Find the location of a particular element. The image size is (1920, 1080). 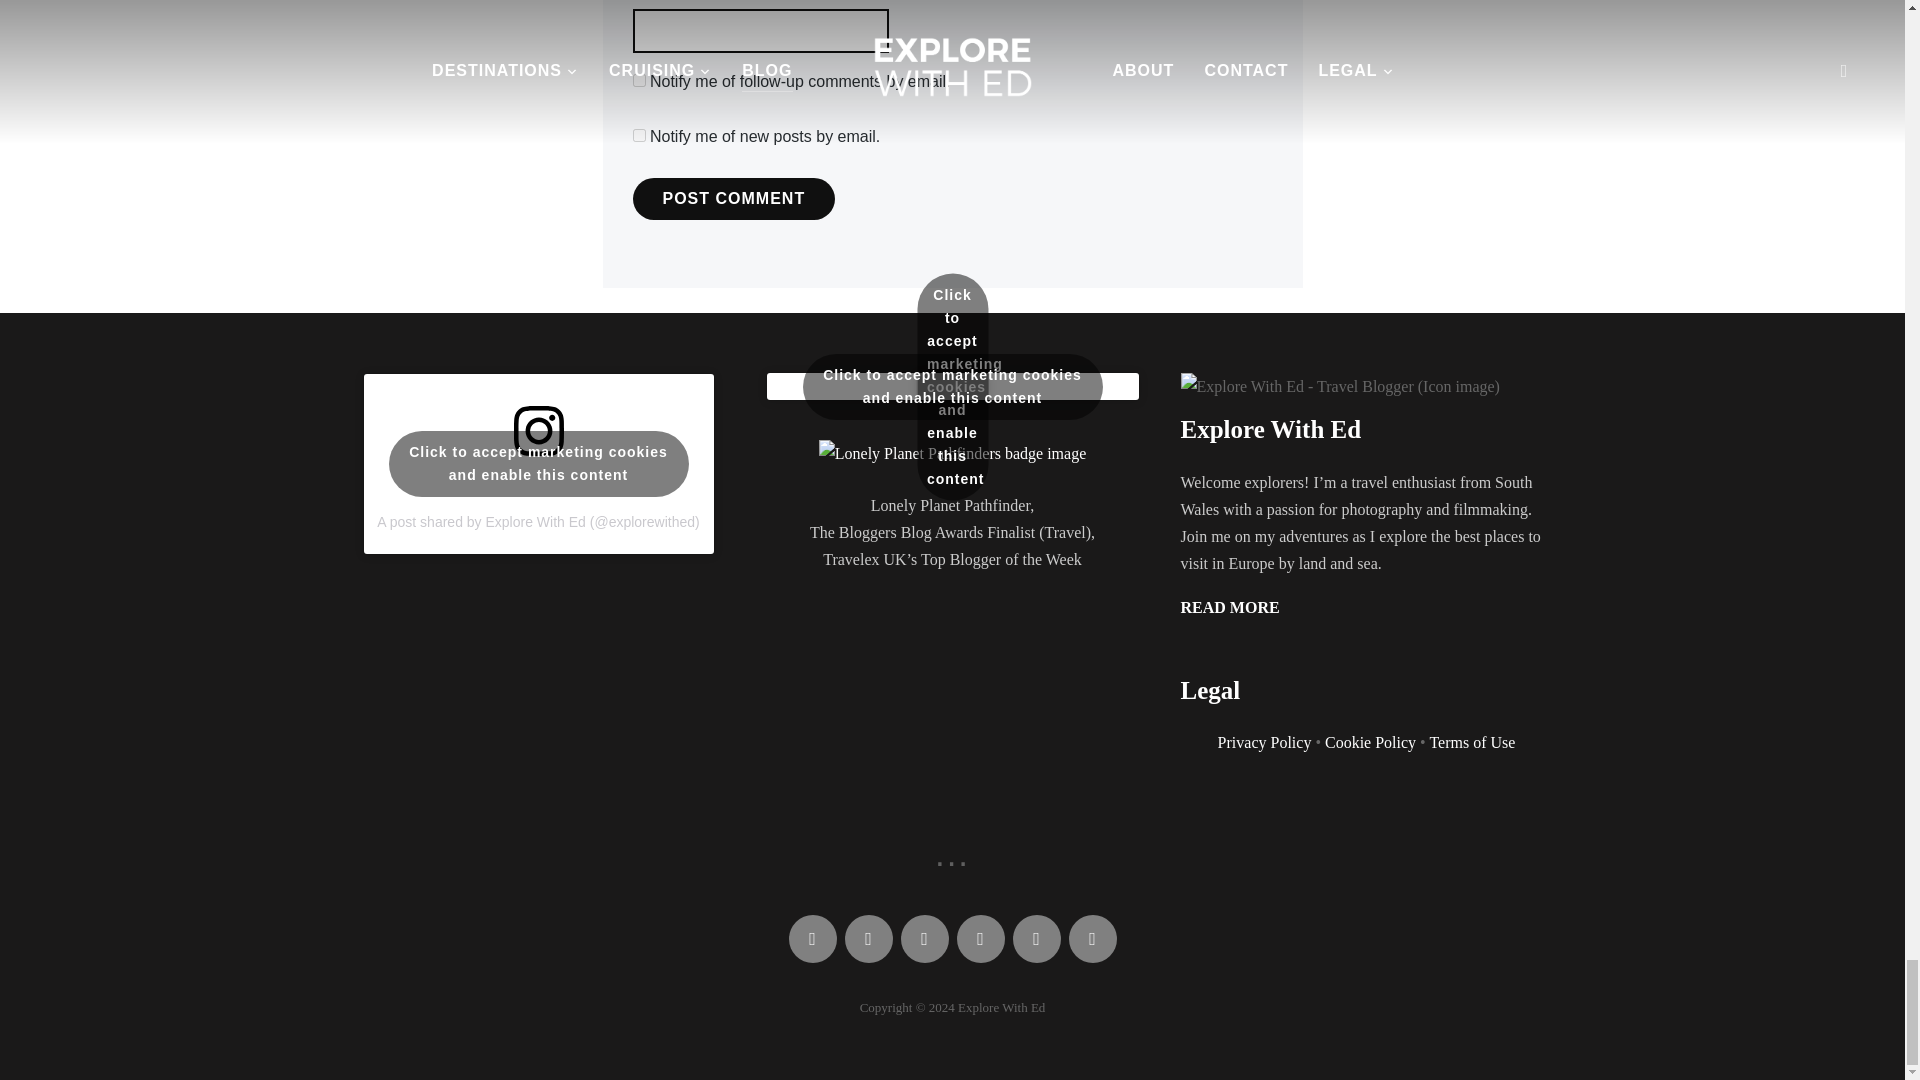

subscribe is located at coordinates (638, 80).